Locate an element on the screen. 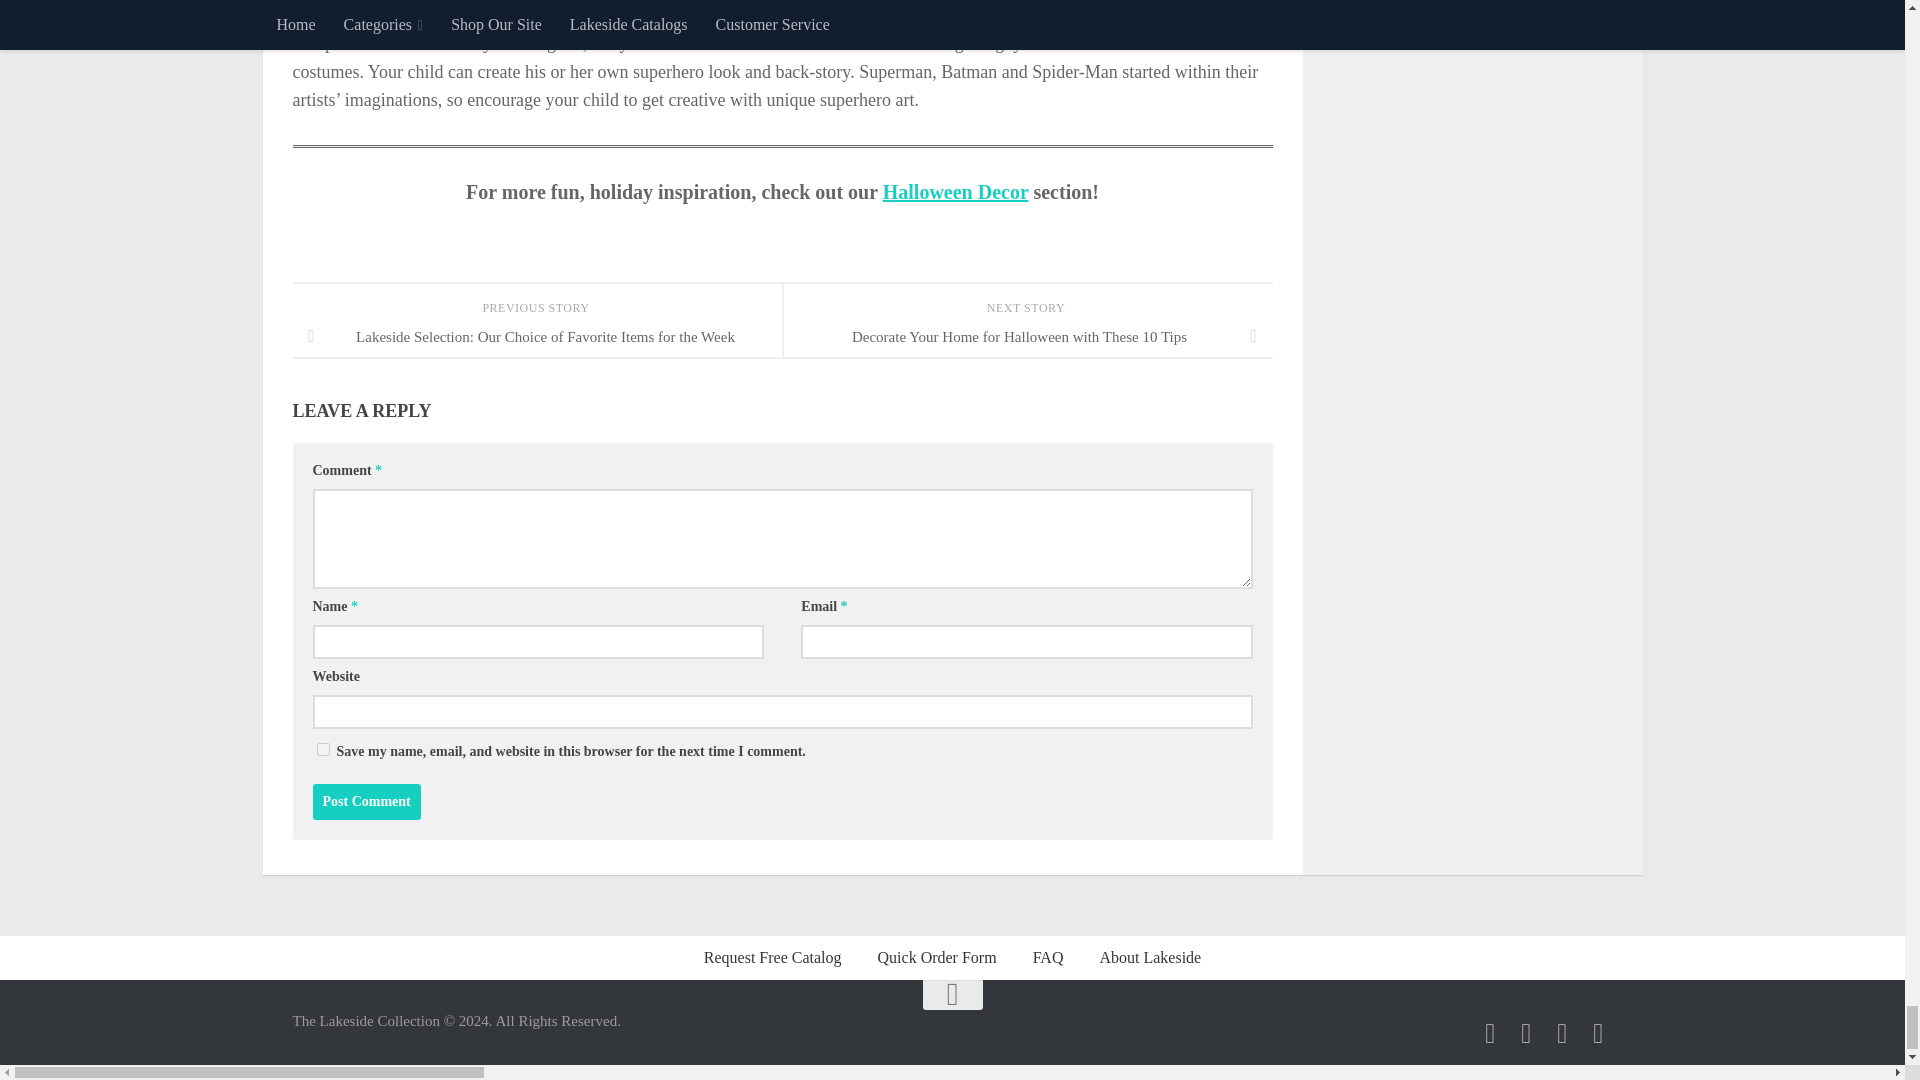 The image size is (1920, 1080). Follow Us On Twitter is located at coordinates (1526, 1033).